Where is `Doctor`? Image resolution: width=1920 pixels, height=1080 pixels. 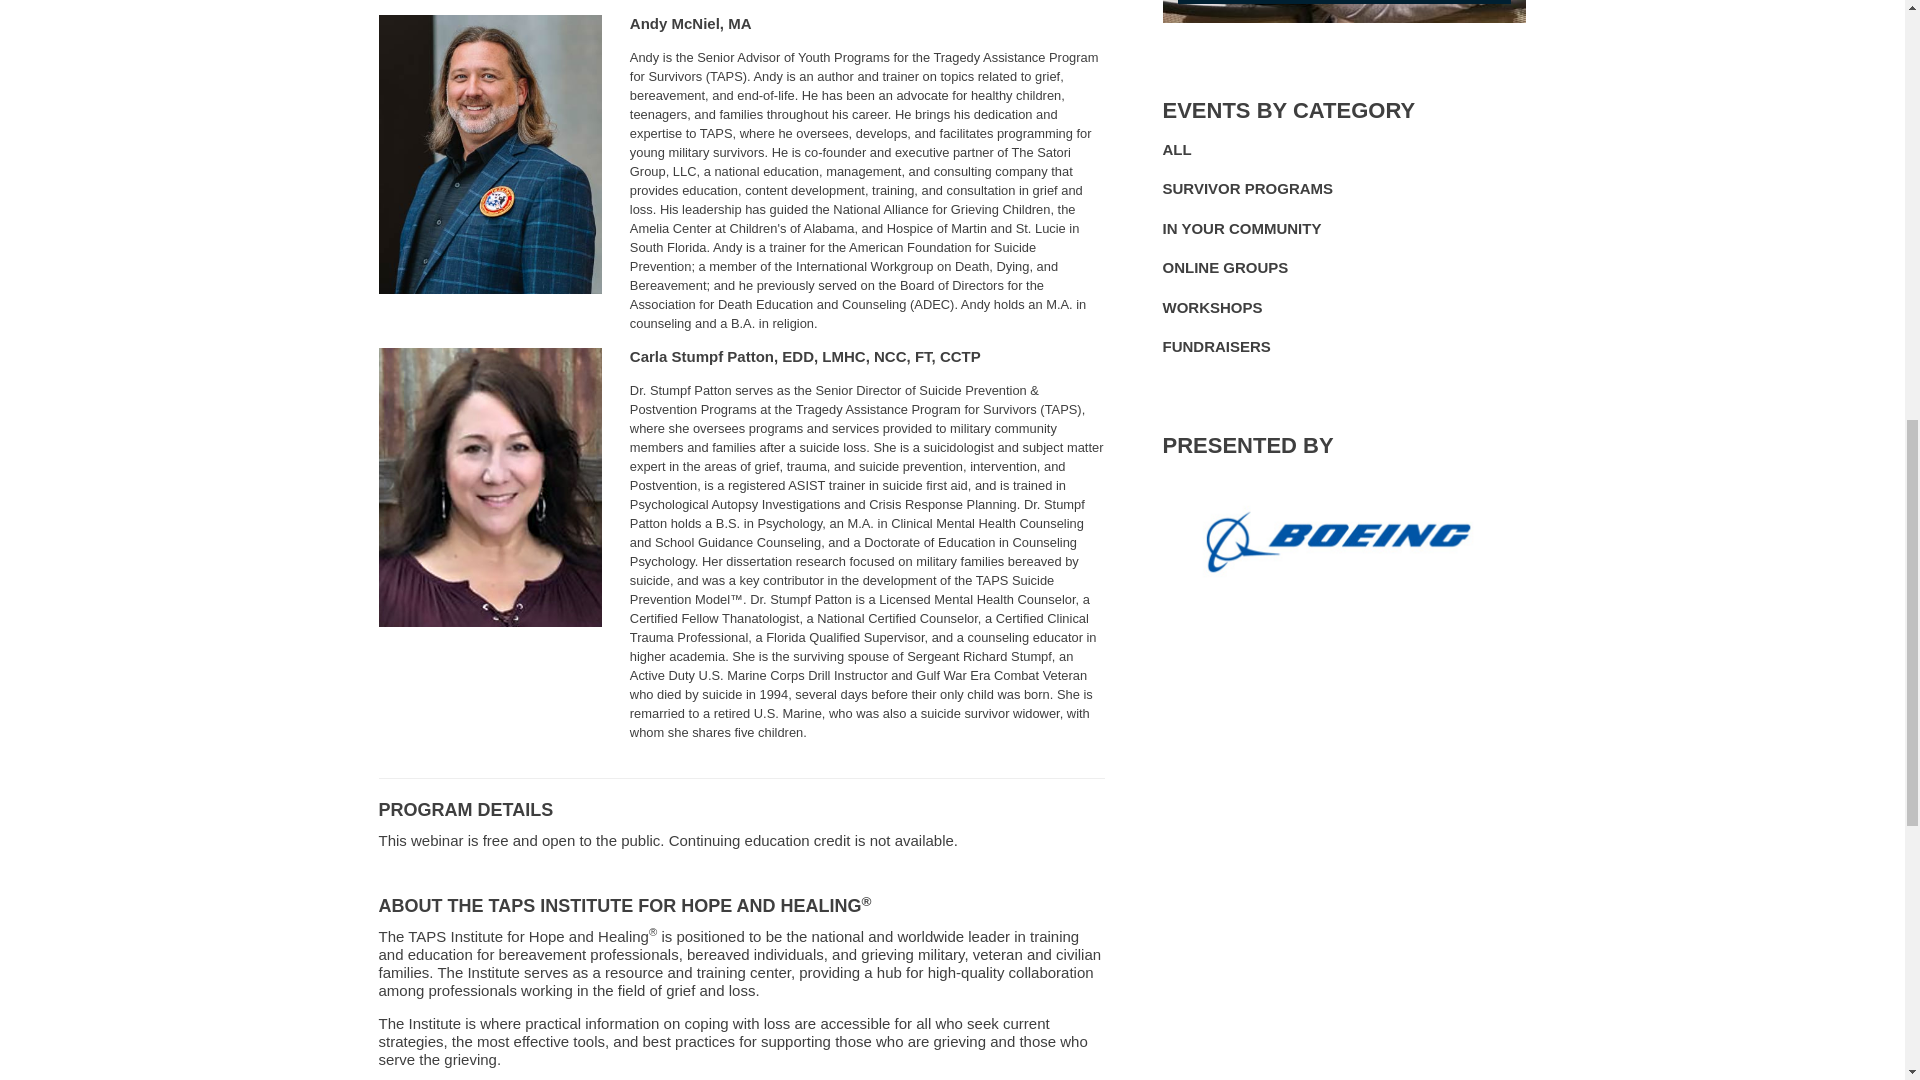 Doctor is located at coordinates (758, 598).